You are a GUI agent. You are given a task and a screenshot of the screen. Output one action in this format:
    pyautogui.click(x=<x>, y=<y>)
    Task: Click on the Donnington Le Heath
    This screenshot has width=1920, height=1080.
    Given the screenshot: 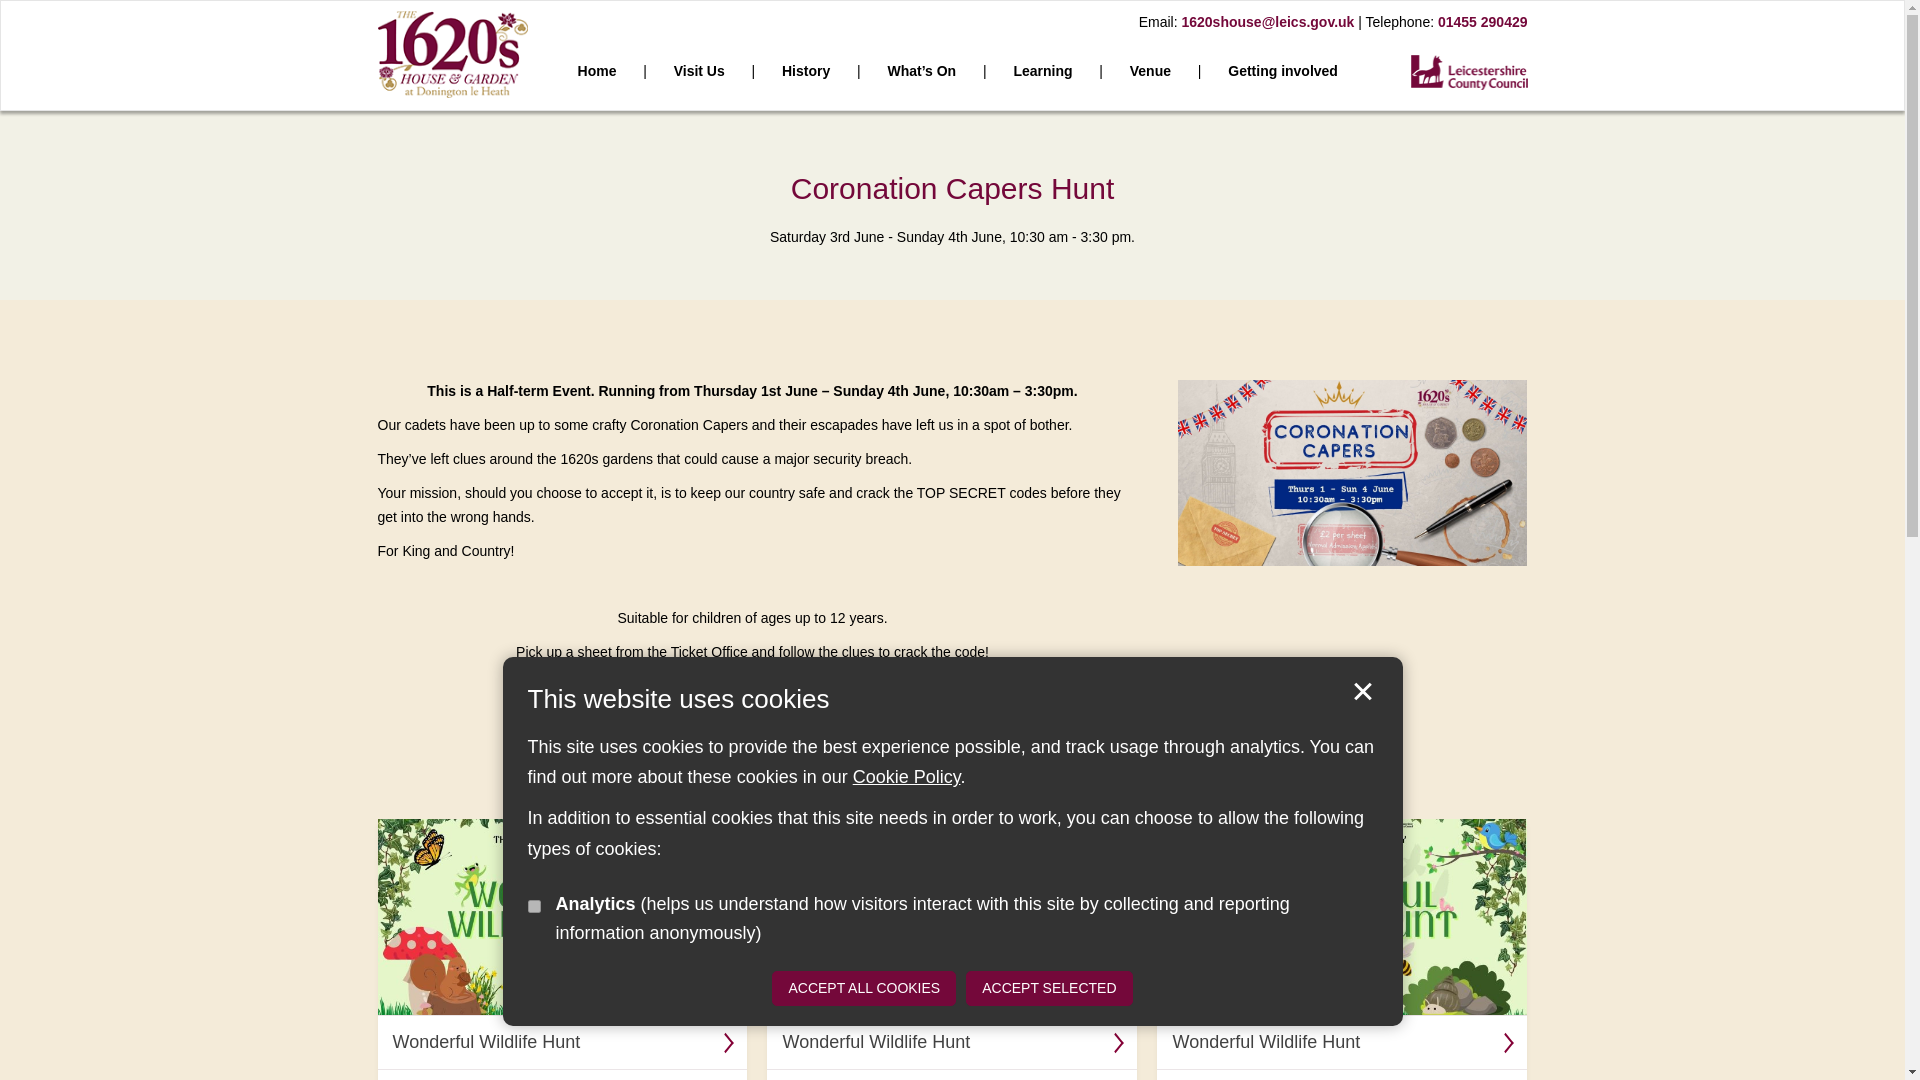 What is the action you would take?
    pyautogui.click(x=453, y=54)
    